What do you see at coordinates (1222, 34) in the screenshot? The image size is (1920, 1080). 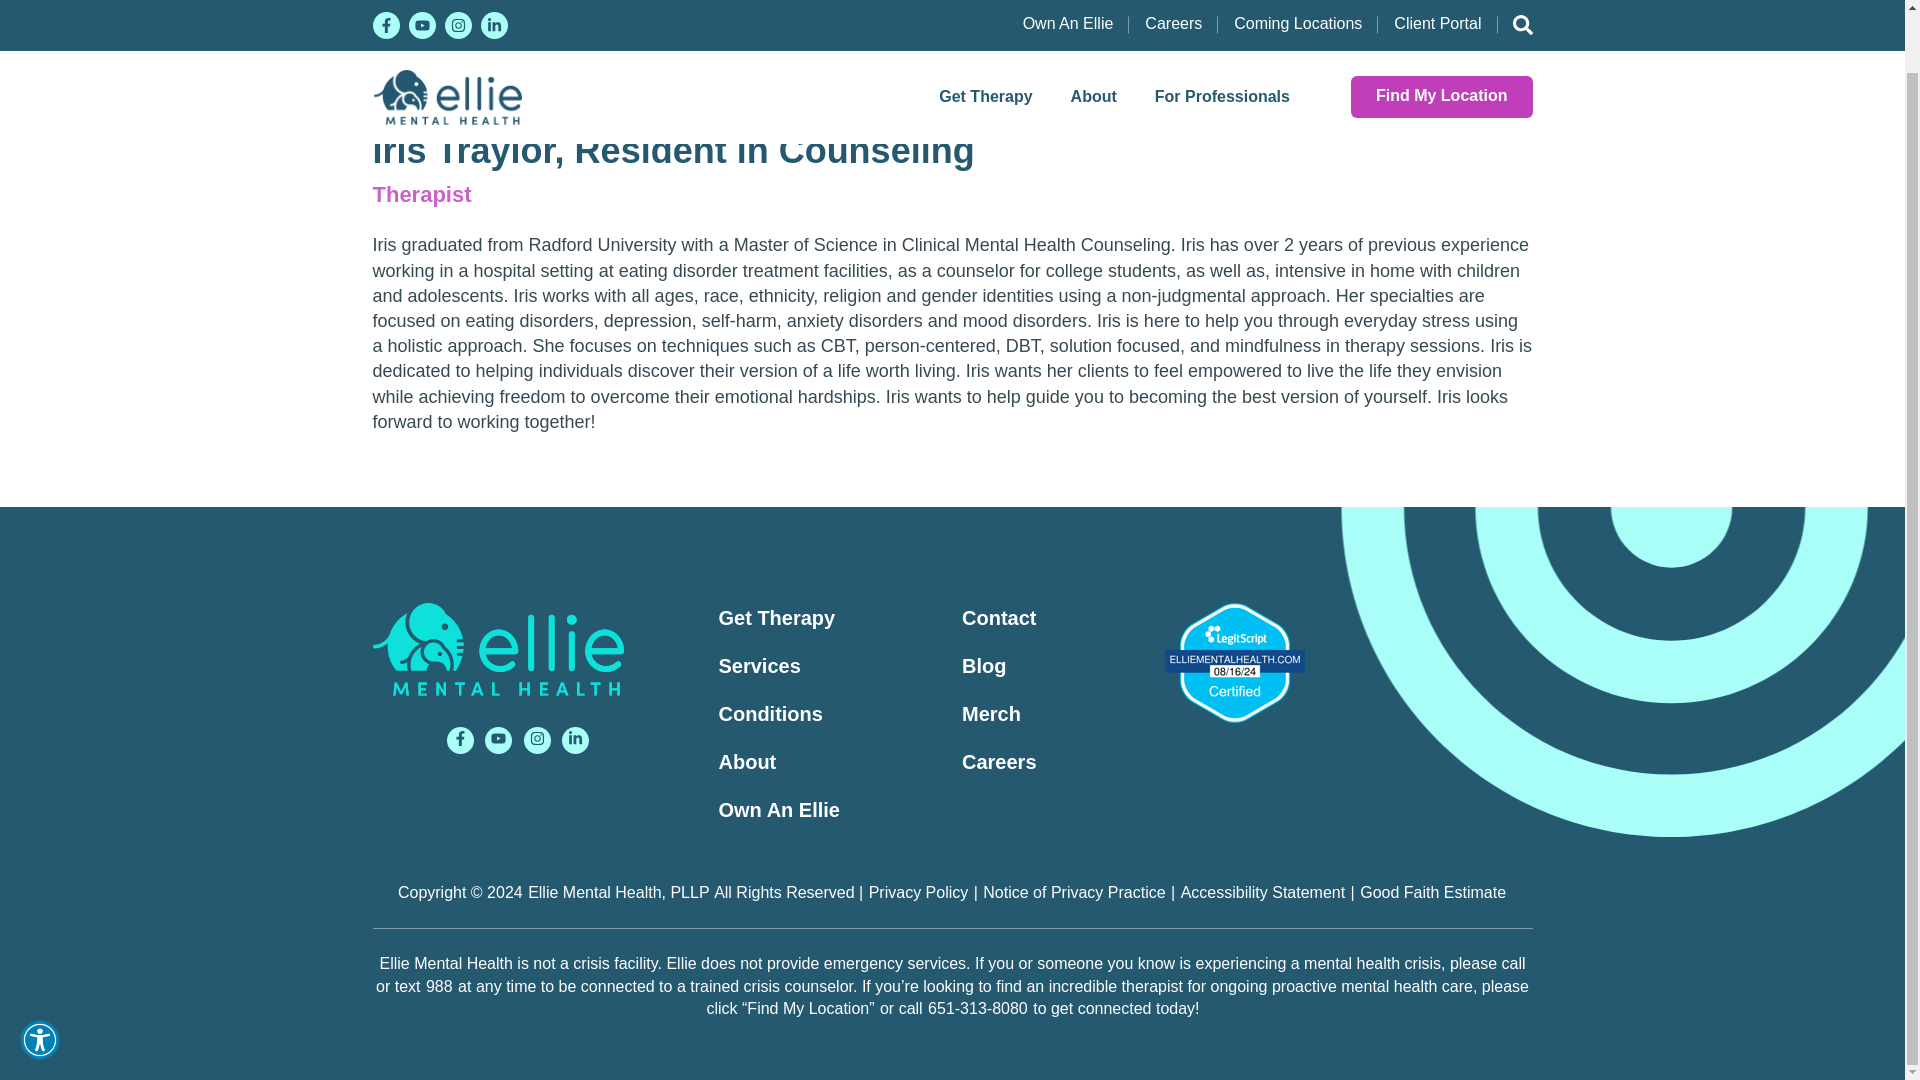 I see `For Professionals` at bounding box center [1222, 34].